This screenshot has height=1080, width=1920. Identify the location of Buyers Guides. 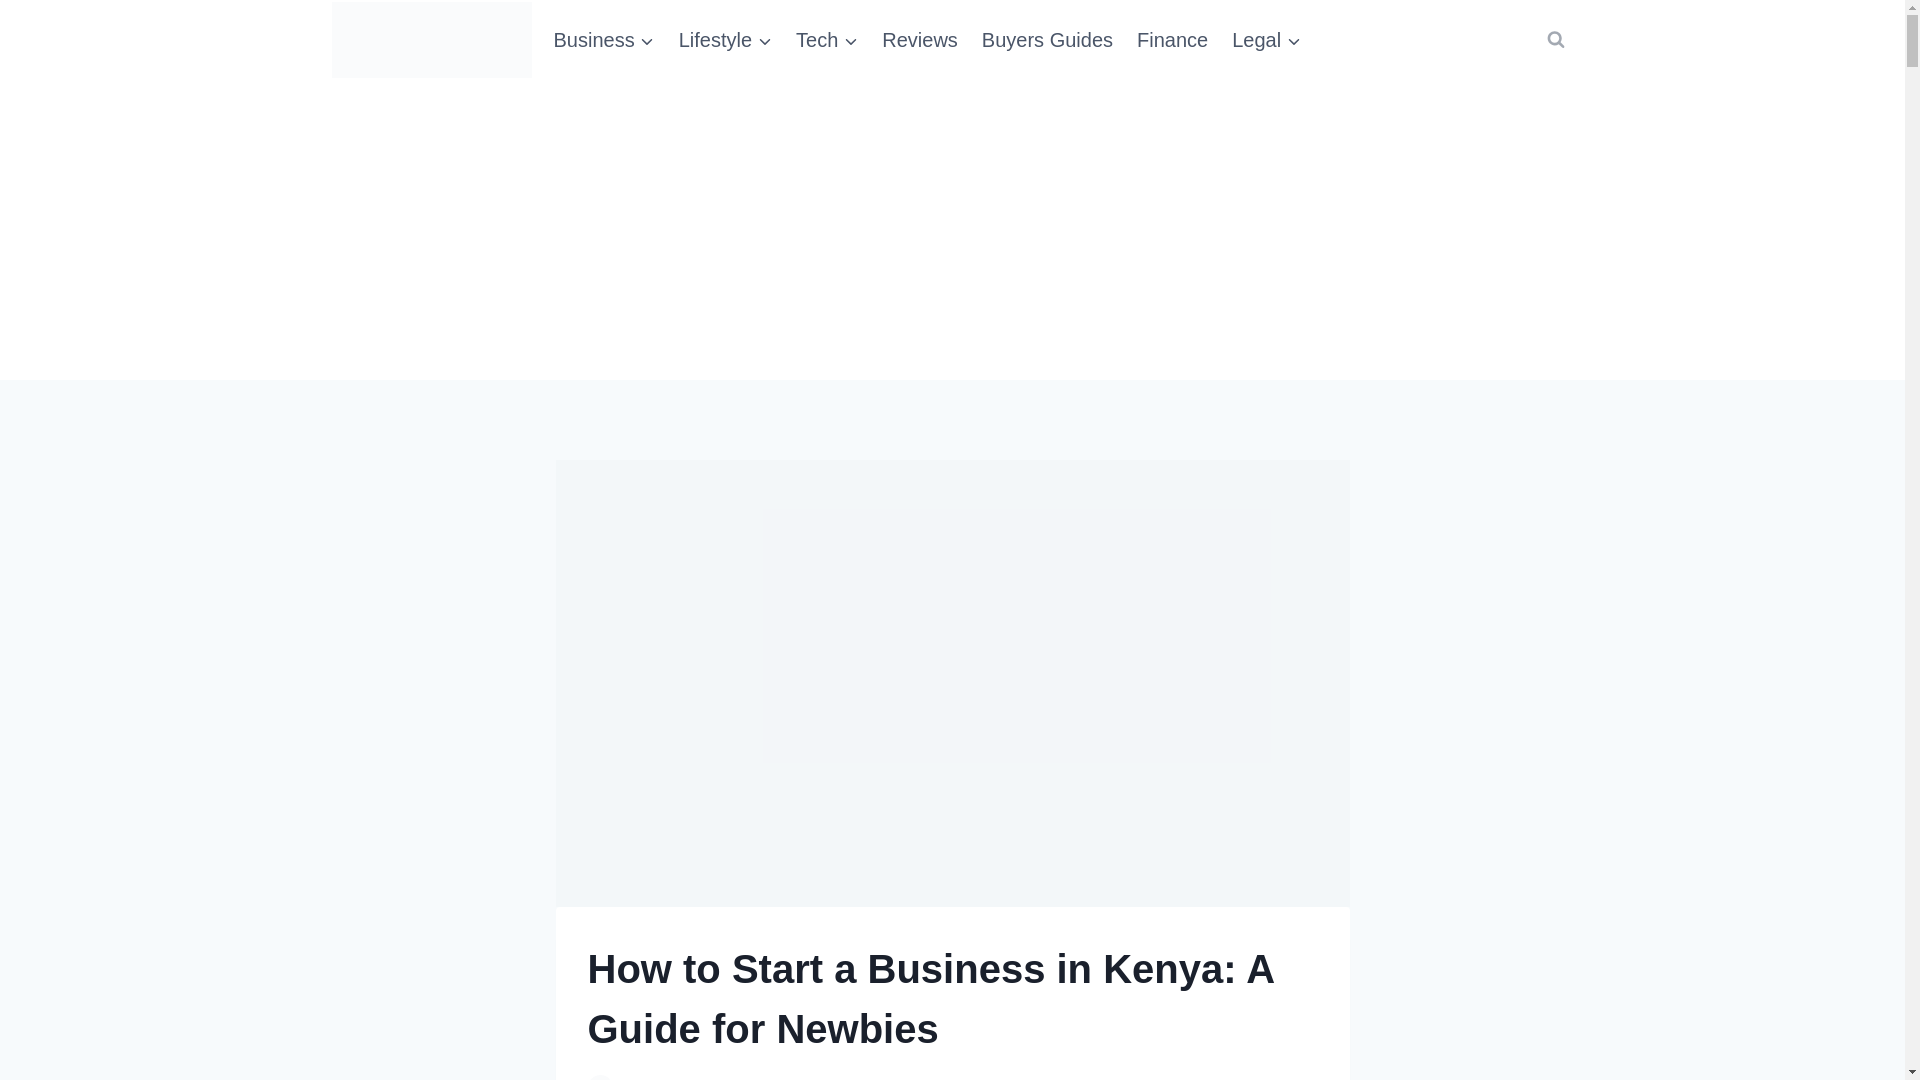
(1047, 40).